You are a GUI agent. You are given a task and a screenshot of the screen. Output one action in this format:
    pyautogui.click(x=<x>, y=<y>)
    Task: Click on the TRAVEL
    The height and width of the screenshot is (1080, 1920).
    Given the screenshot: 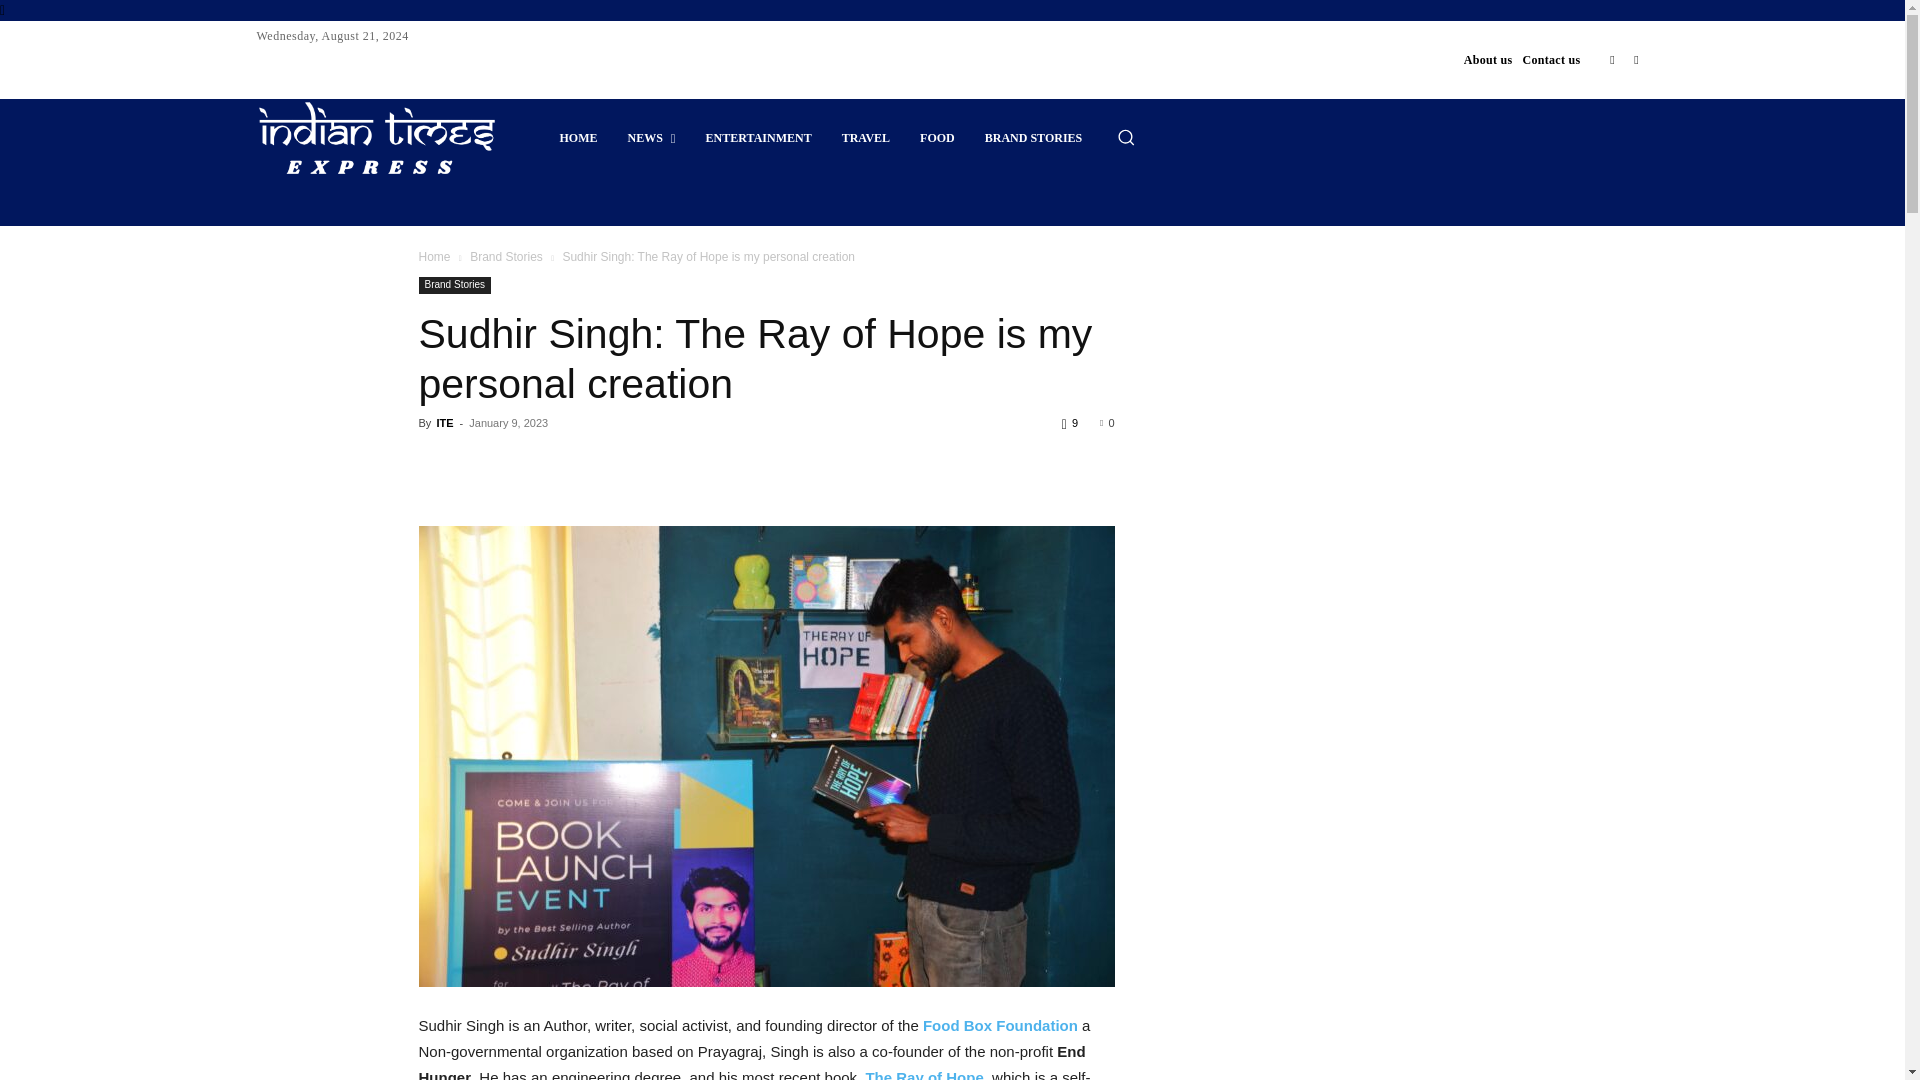 What is the action you would take?
    pyautogui.click(x=866, y=138)
    